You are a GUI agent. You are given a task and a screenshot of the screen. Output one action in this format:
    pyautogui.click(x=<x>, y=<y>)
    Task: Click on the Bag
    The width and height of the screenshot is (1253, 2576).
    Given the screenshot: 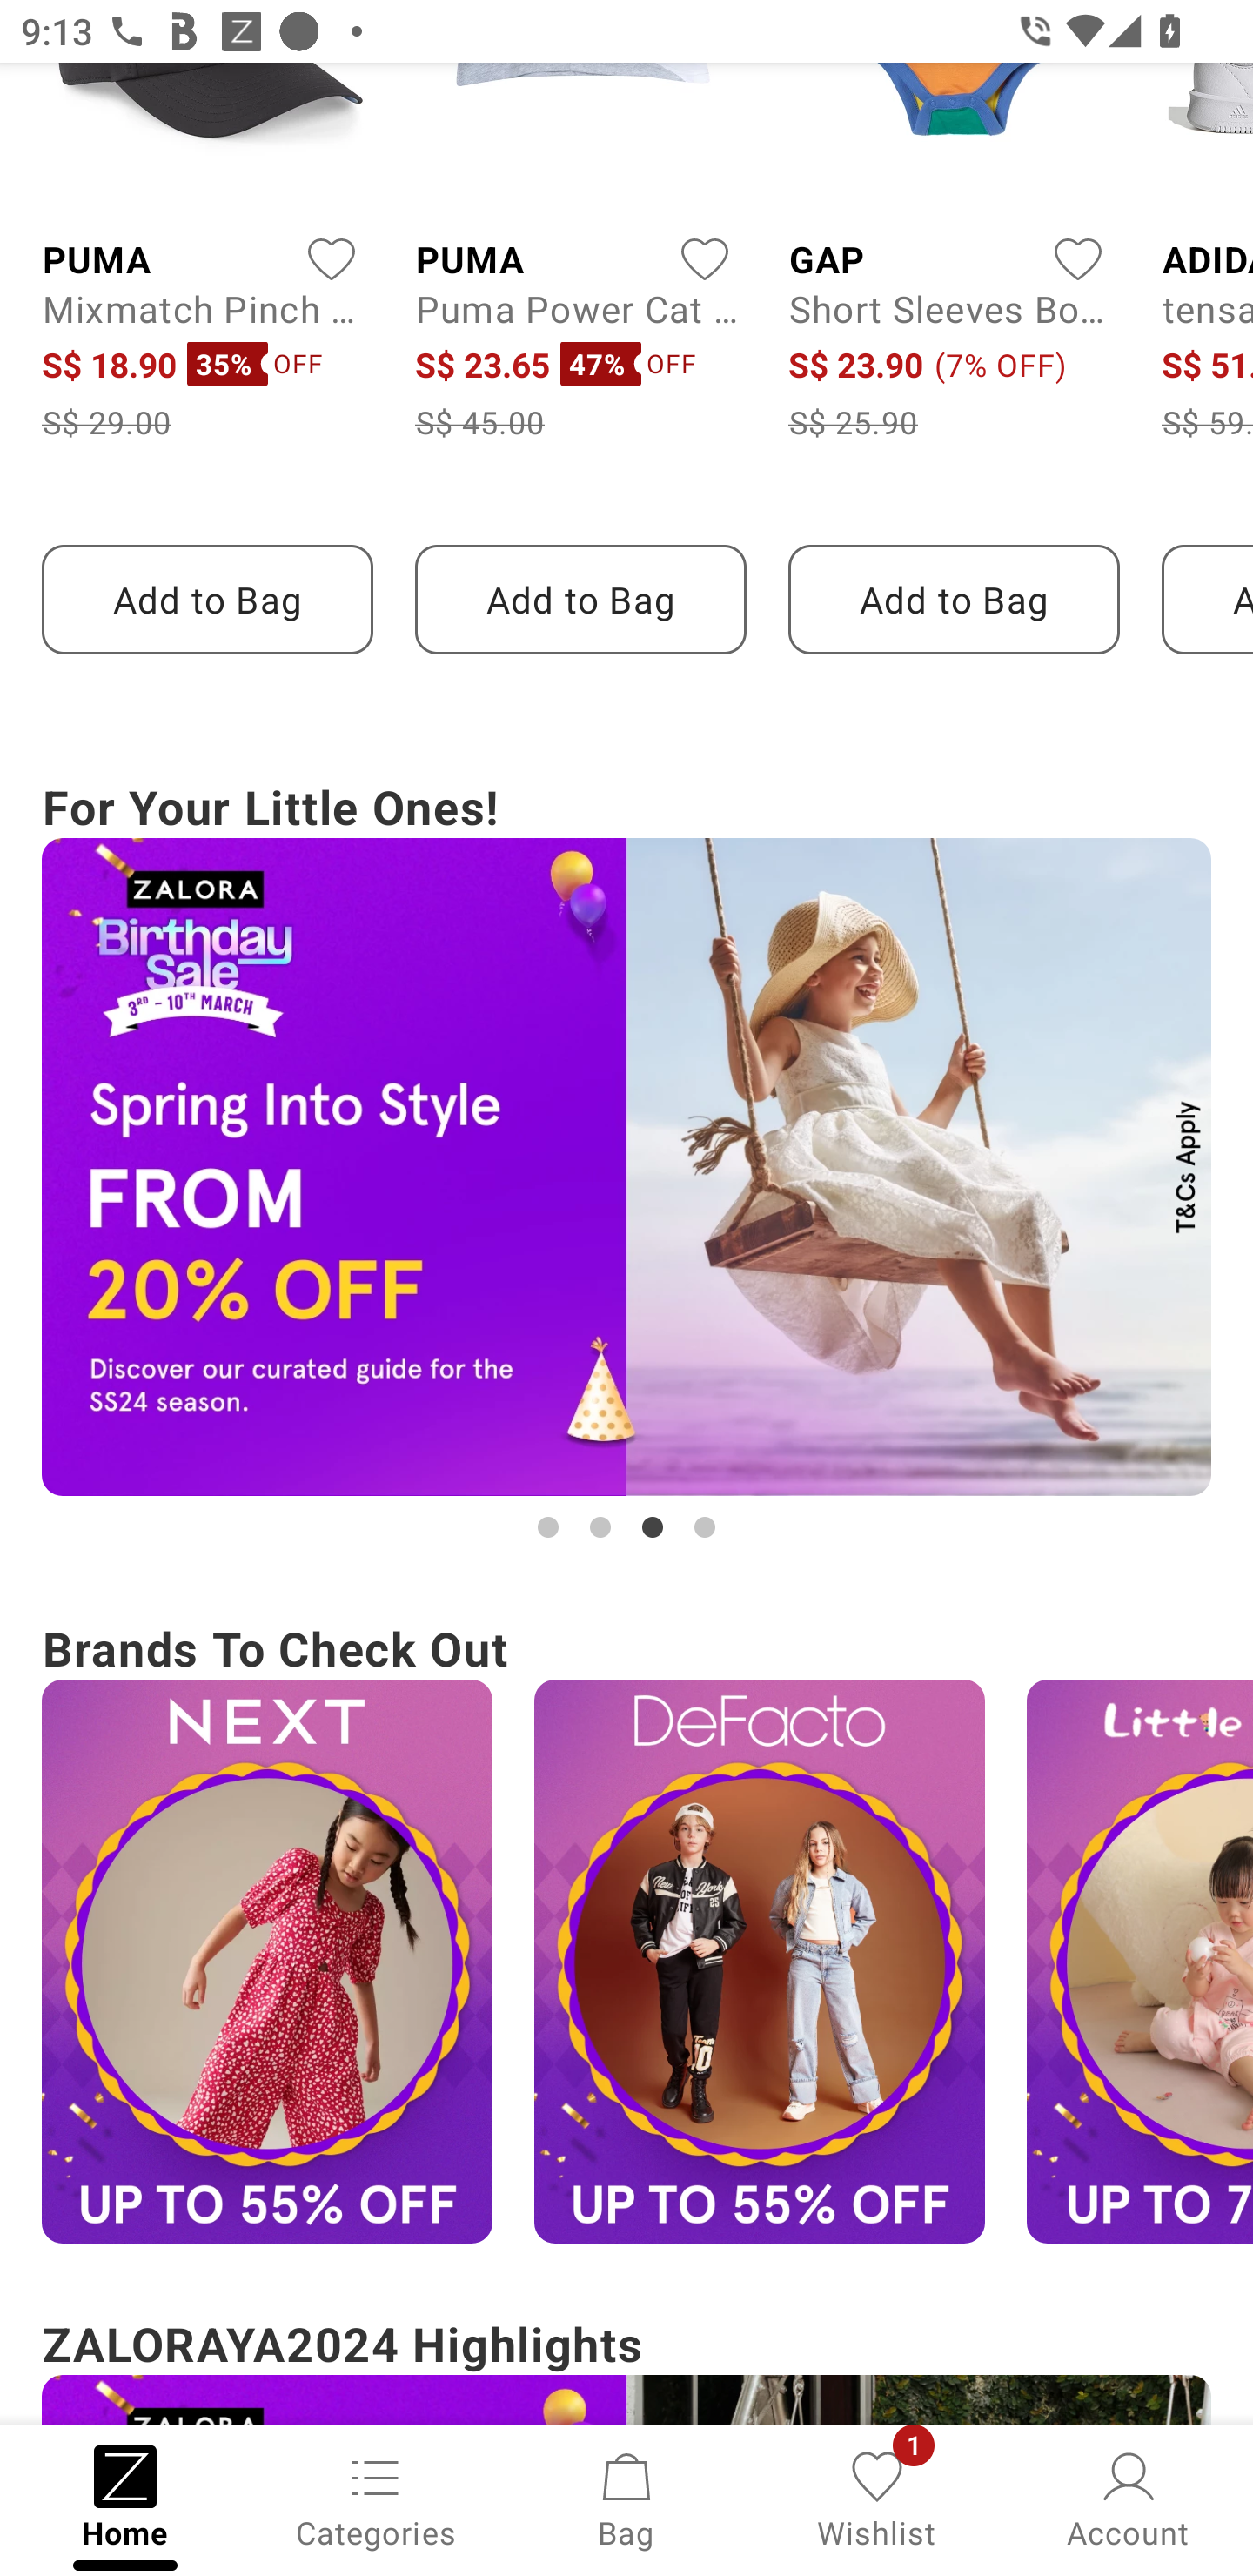 What is the action you would take?
    pyautogui.click(x=626, y=2498)
    